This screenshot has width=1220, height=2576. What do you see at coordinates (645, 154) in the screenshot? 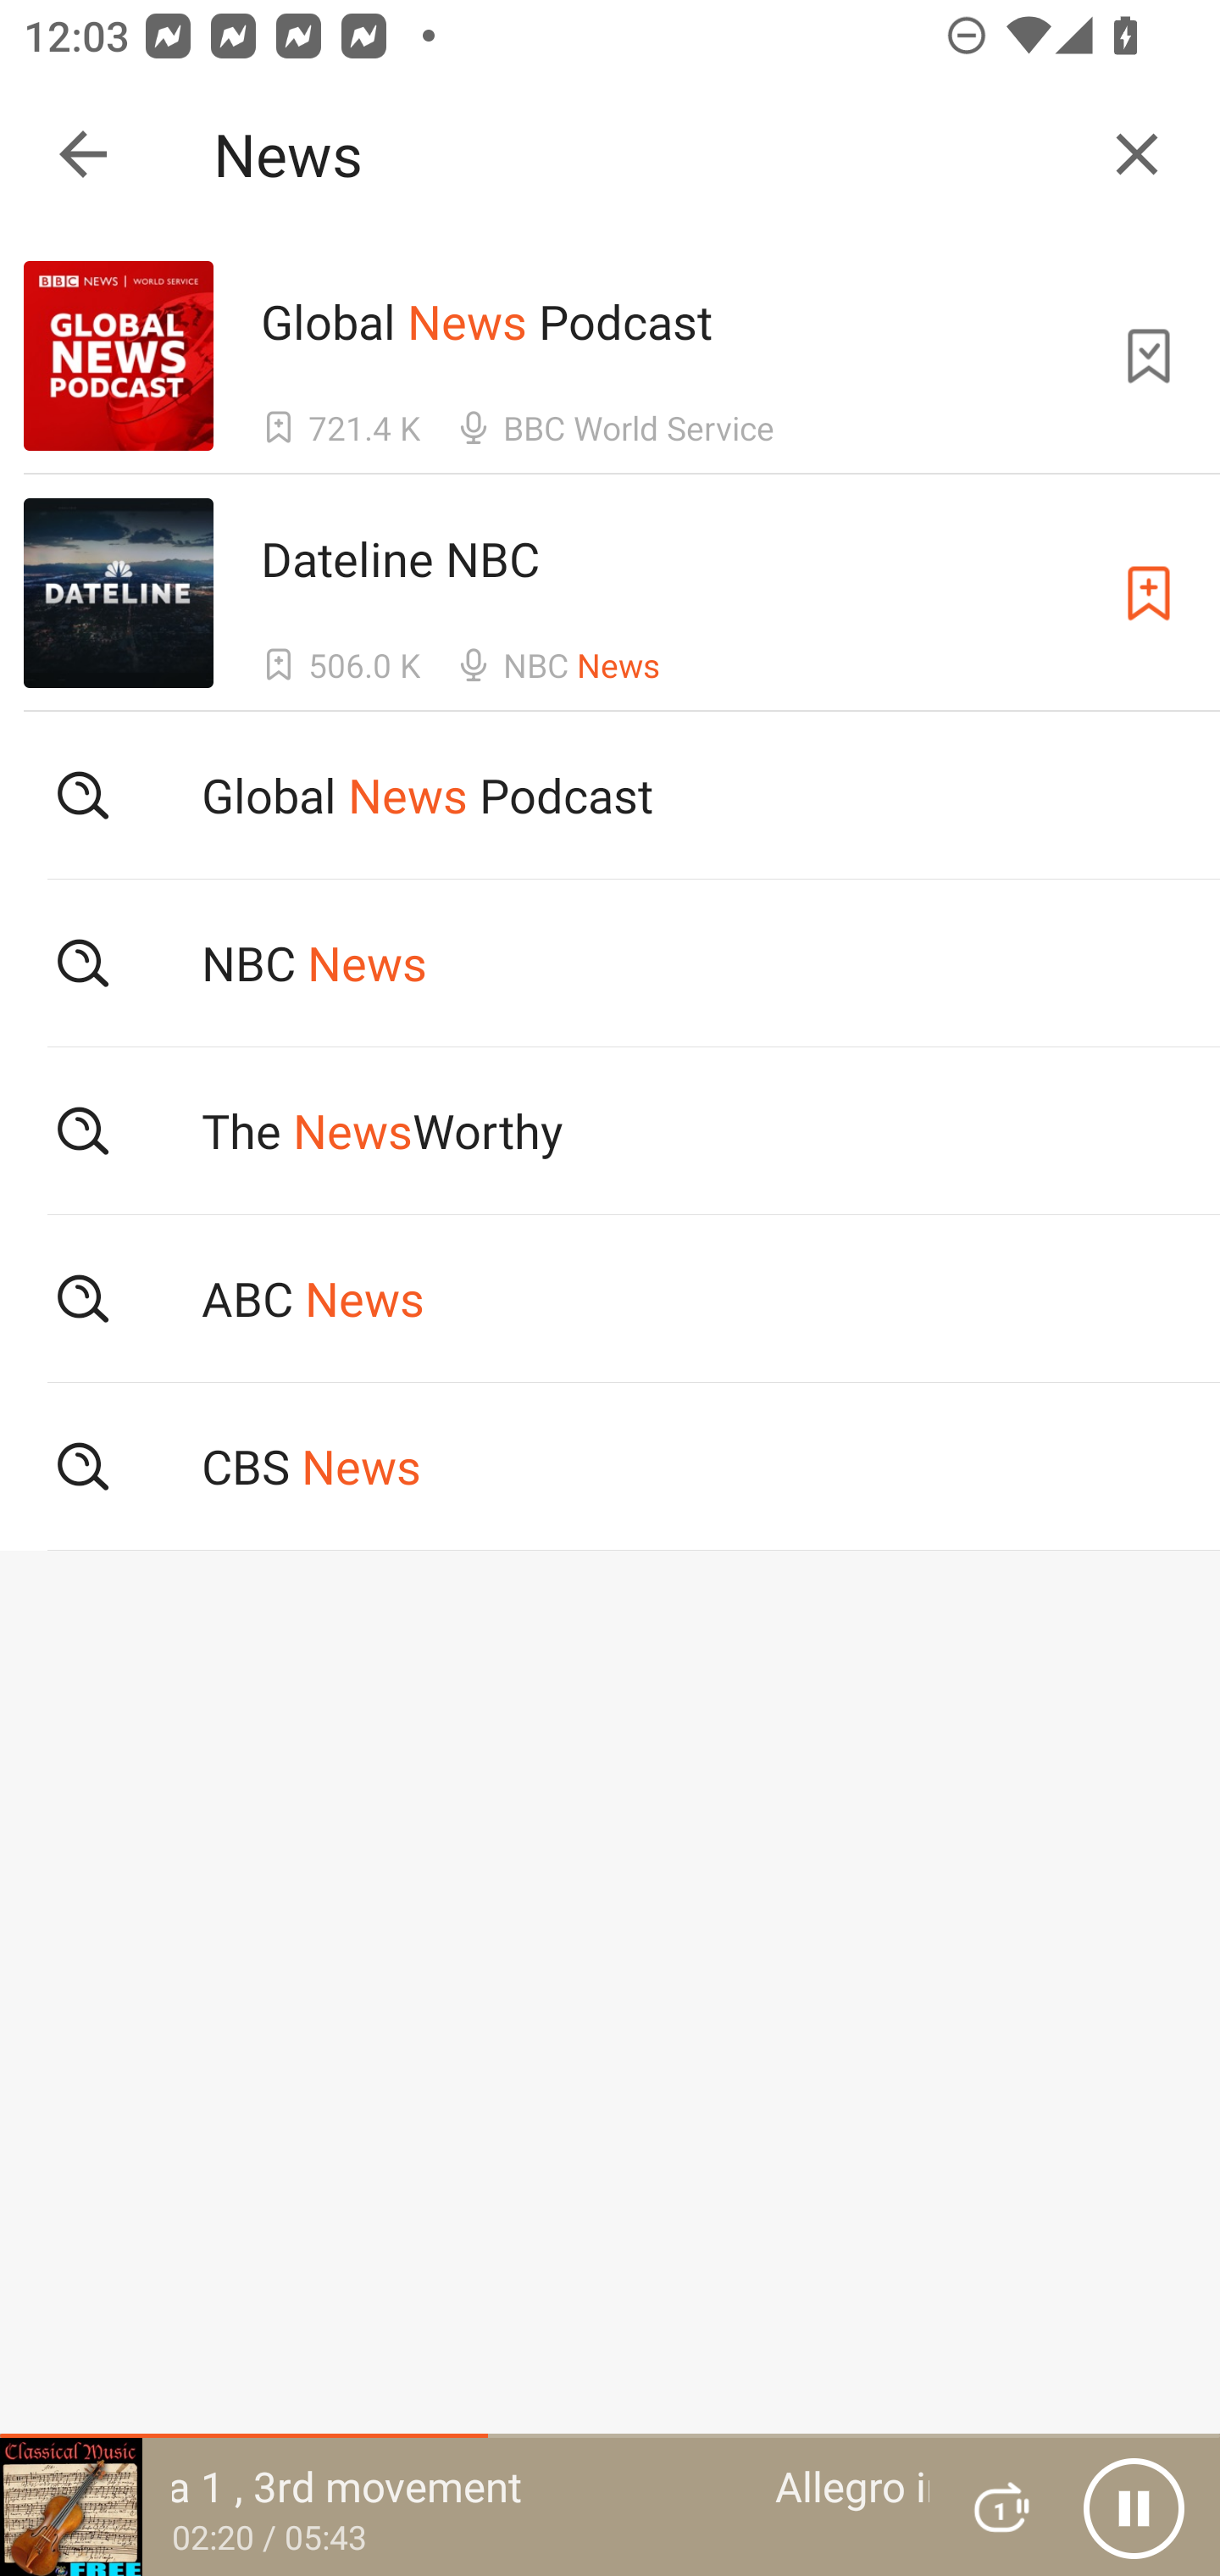
I see `News` at bounding box center [645, 154].